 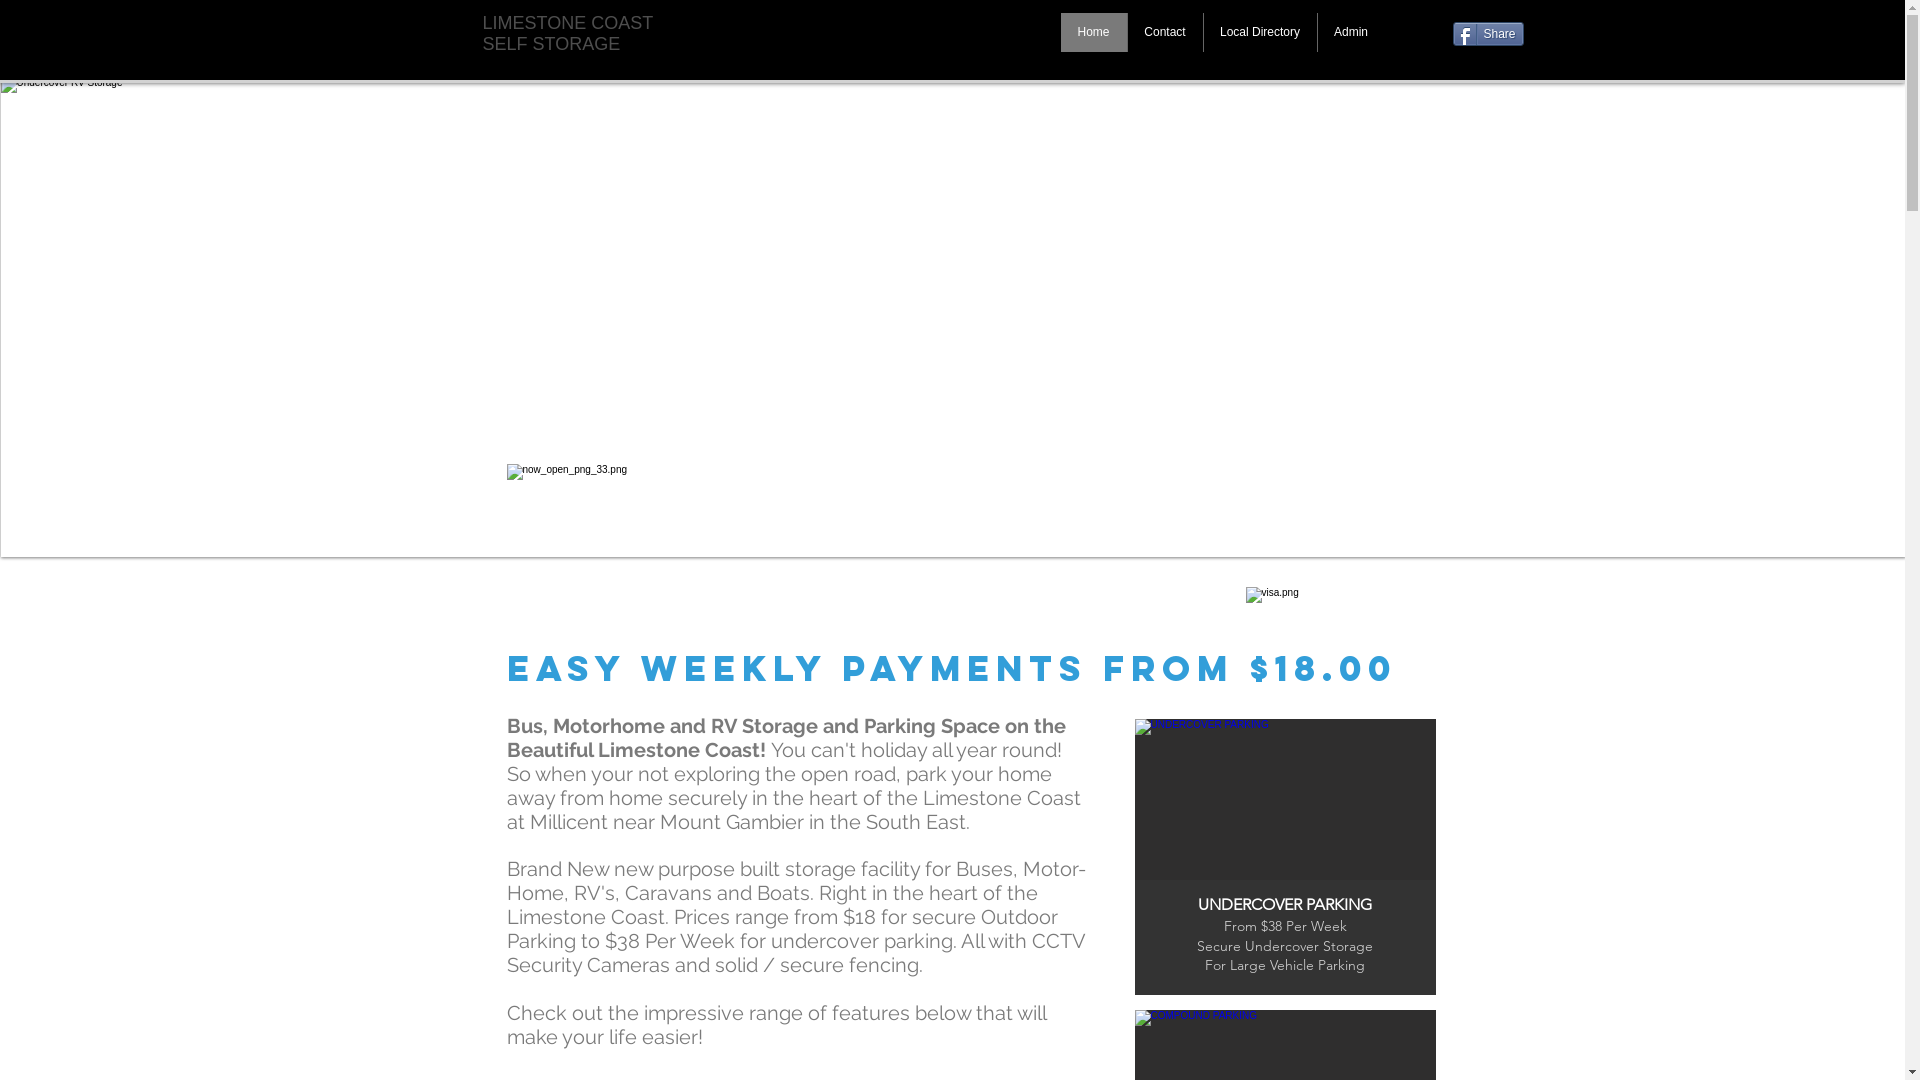 What do you see at coordinates (1164, 32) in the screenshot?
I see `Contact` at bounding box center [1164, 32].